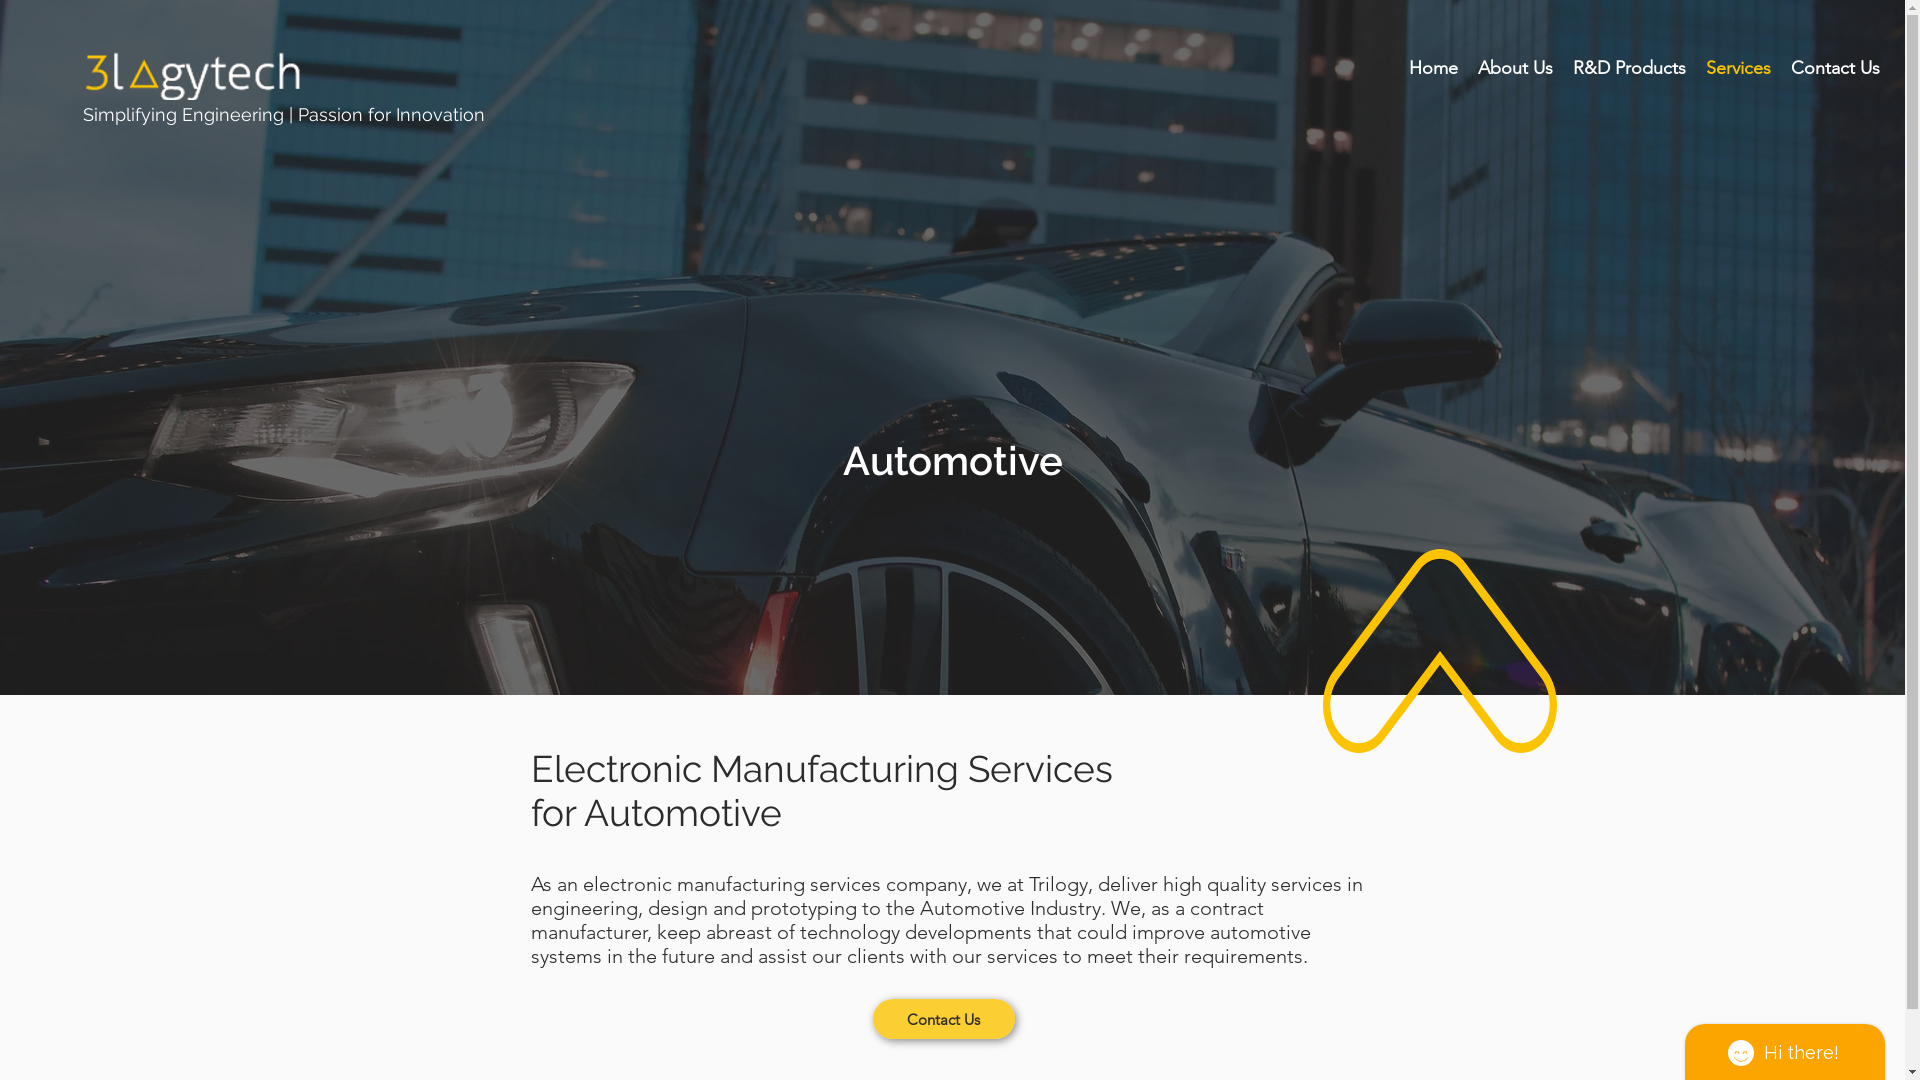 The height and width of the screenshot is (1080, 1920). I want to click on Simplifying Engineering | Passion for Innovation , so click(286, 114).